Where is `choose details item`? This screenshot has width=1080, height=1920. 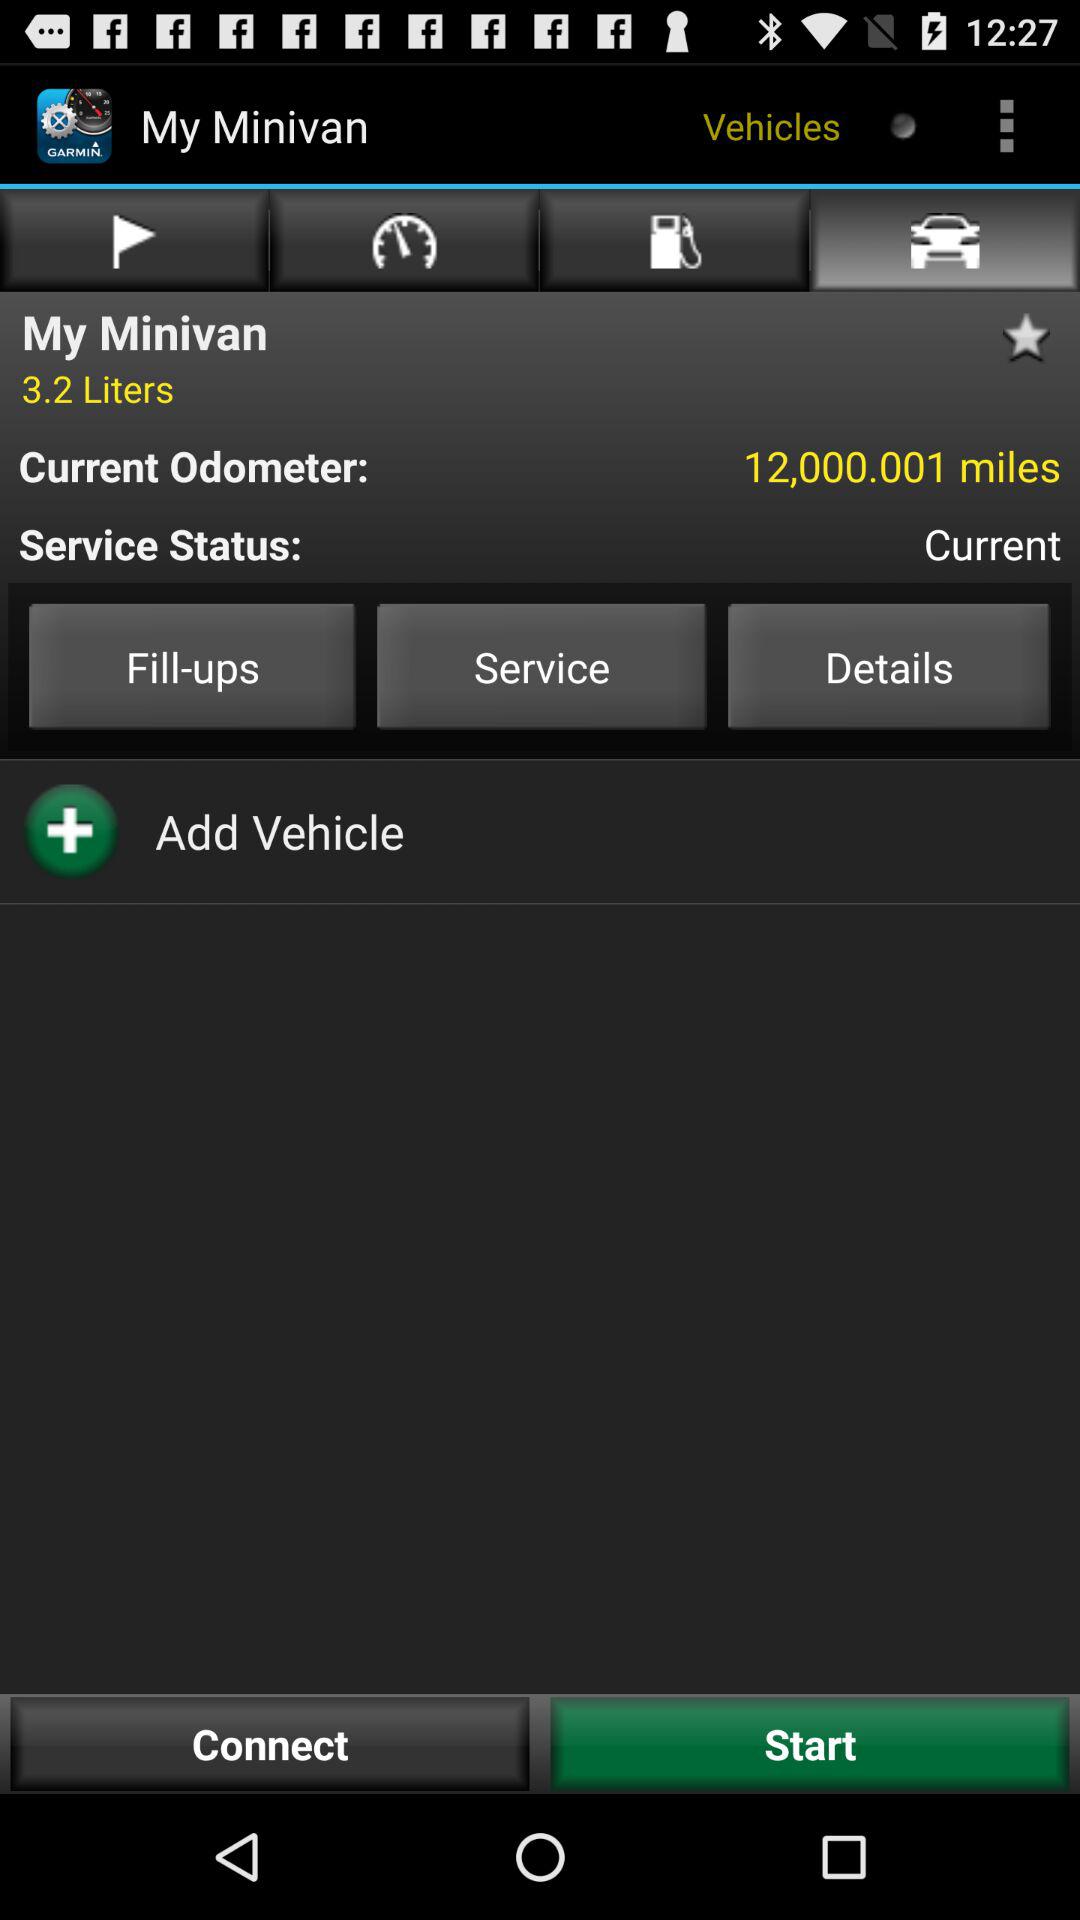
choose details item is located at coordinates (889, 666).